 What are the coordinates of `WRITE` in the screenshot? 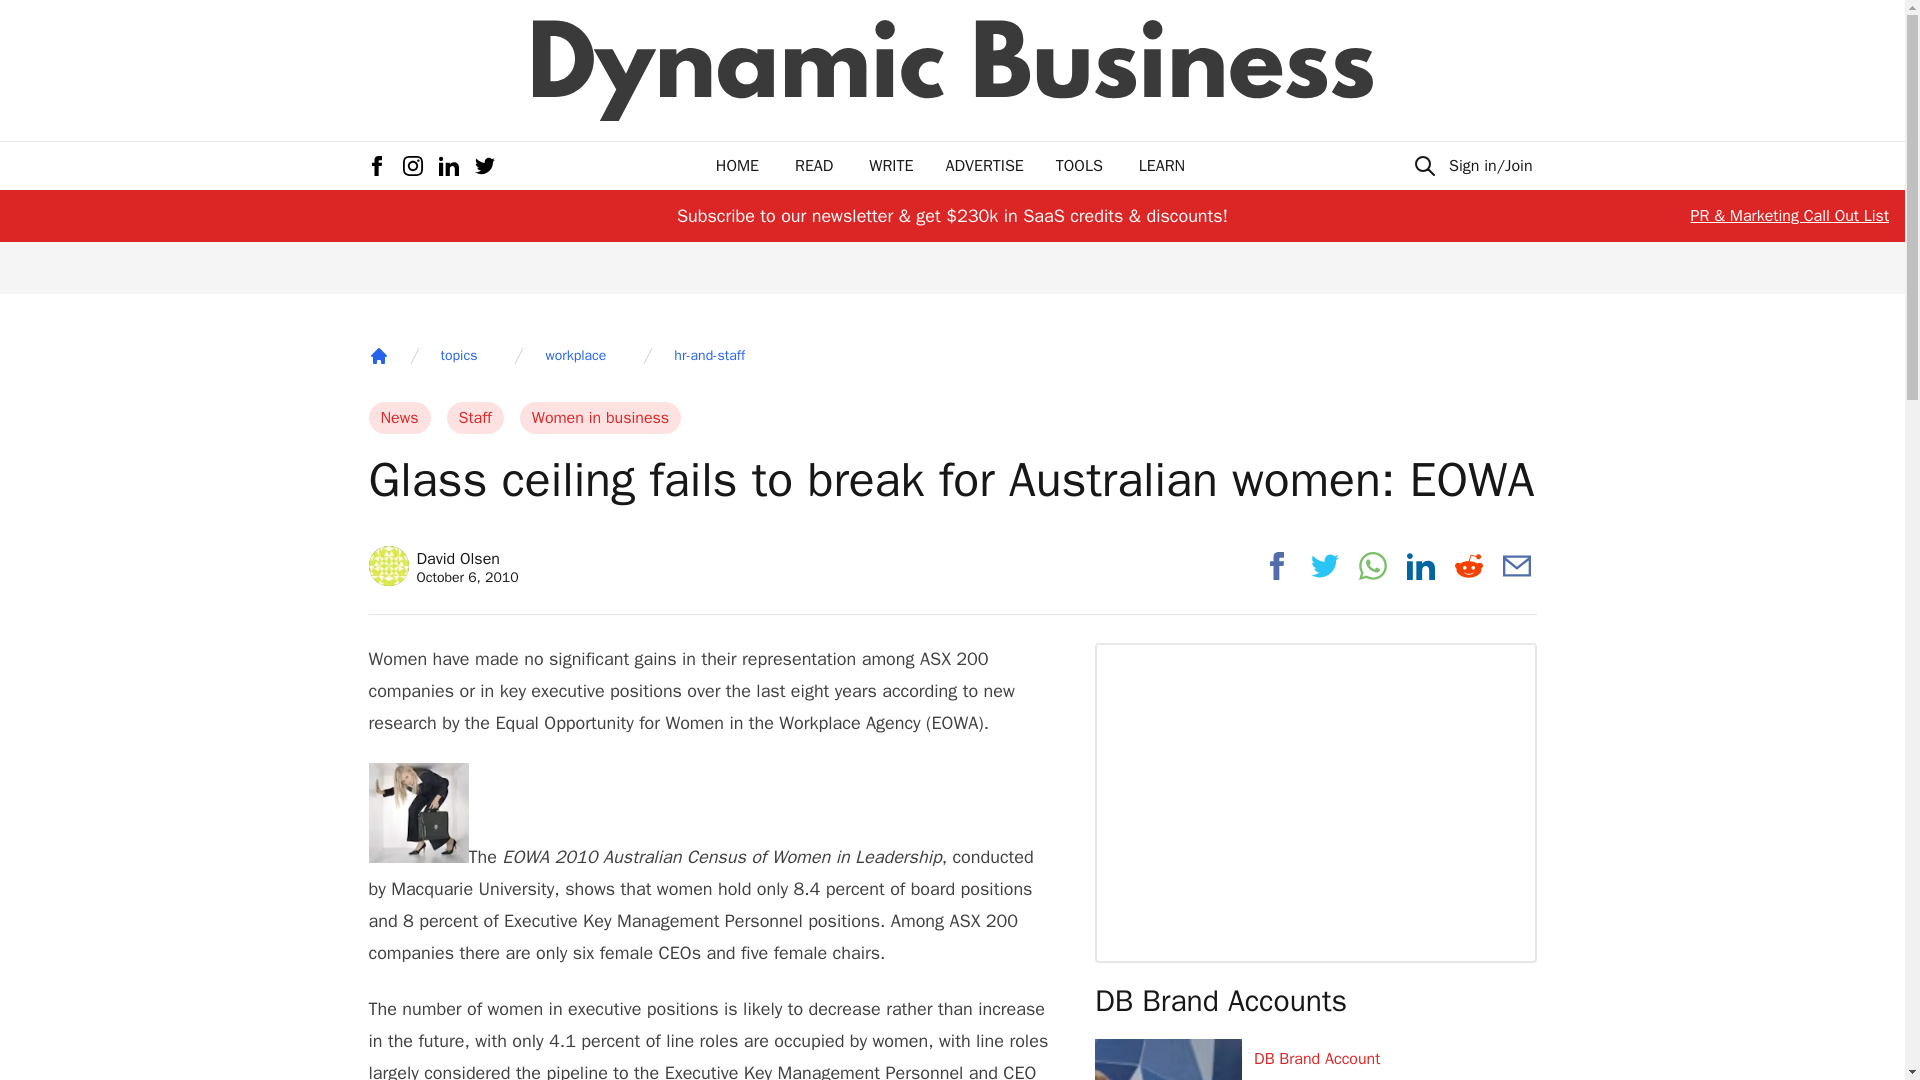 It's located at (737, 166).